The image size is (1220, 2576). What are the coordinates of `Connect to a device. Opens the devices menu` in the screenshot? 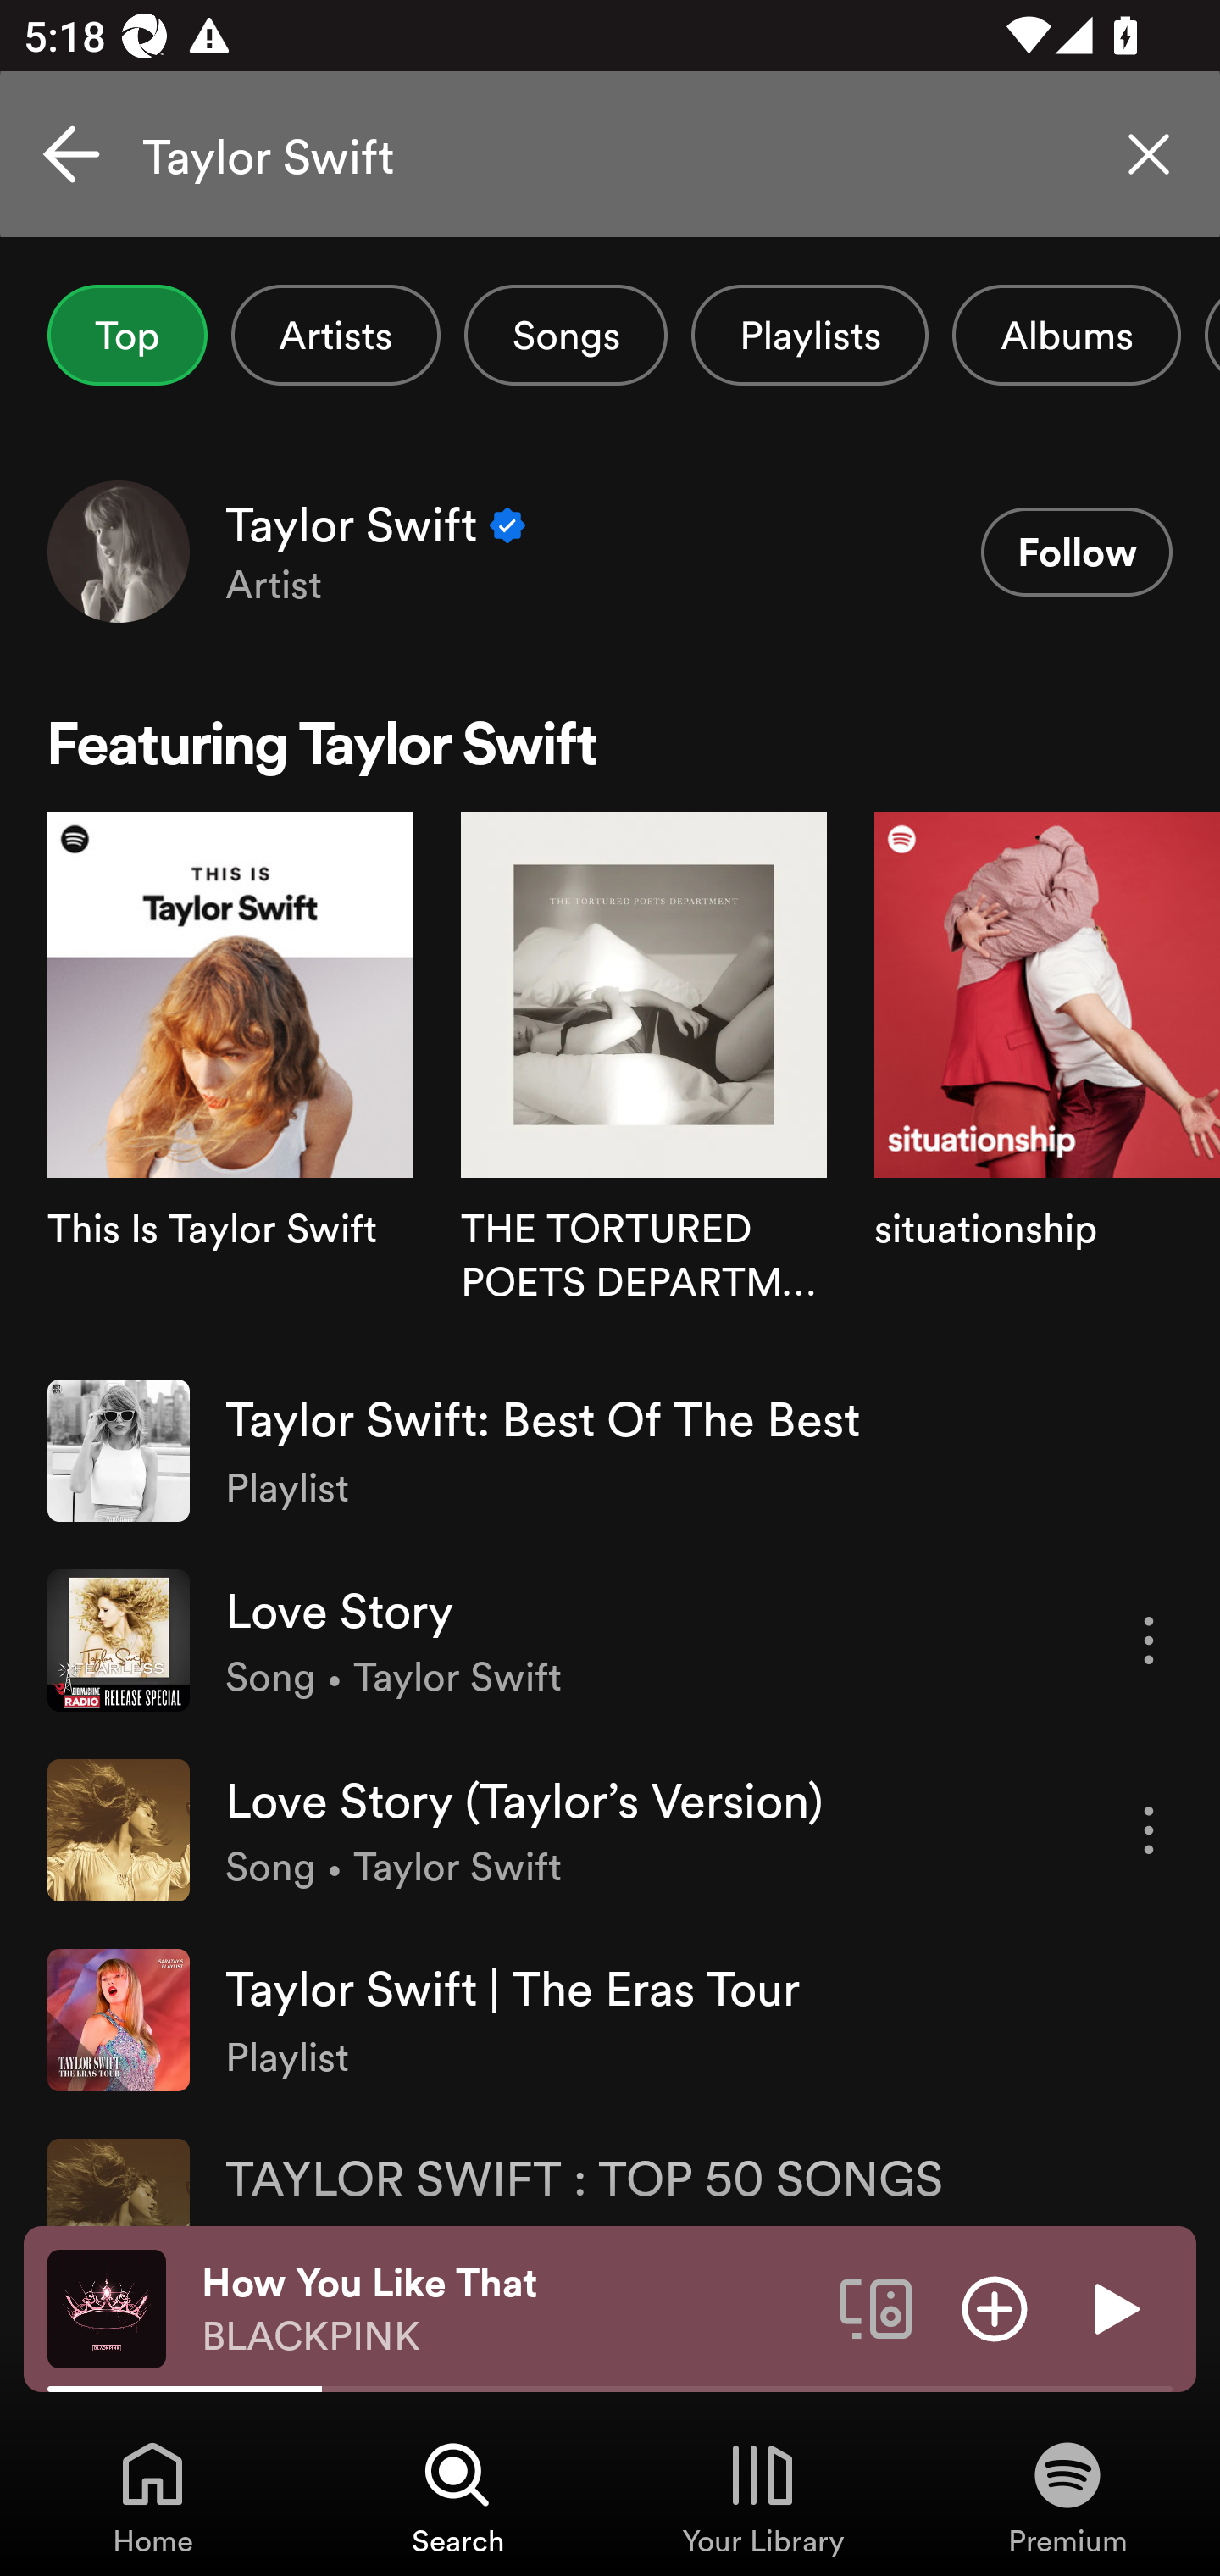 It's located at (876, 2307).